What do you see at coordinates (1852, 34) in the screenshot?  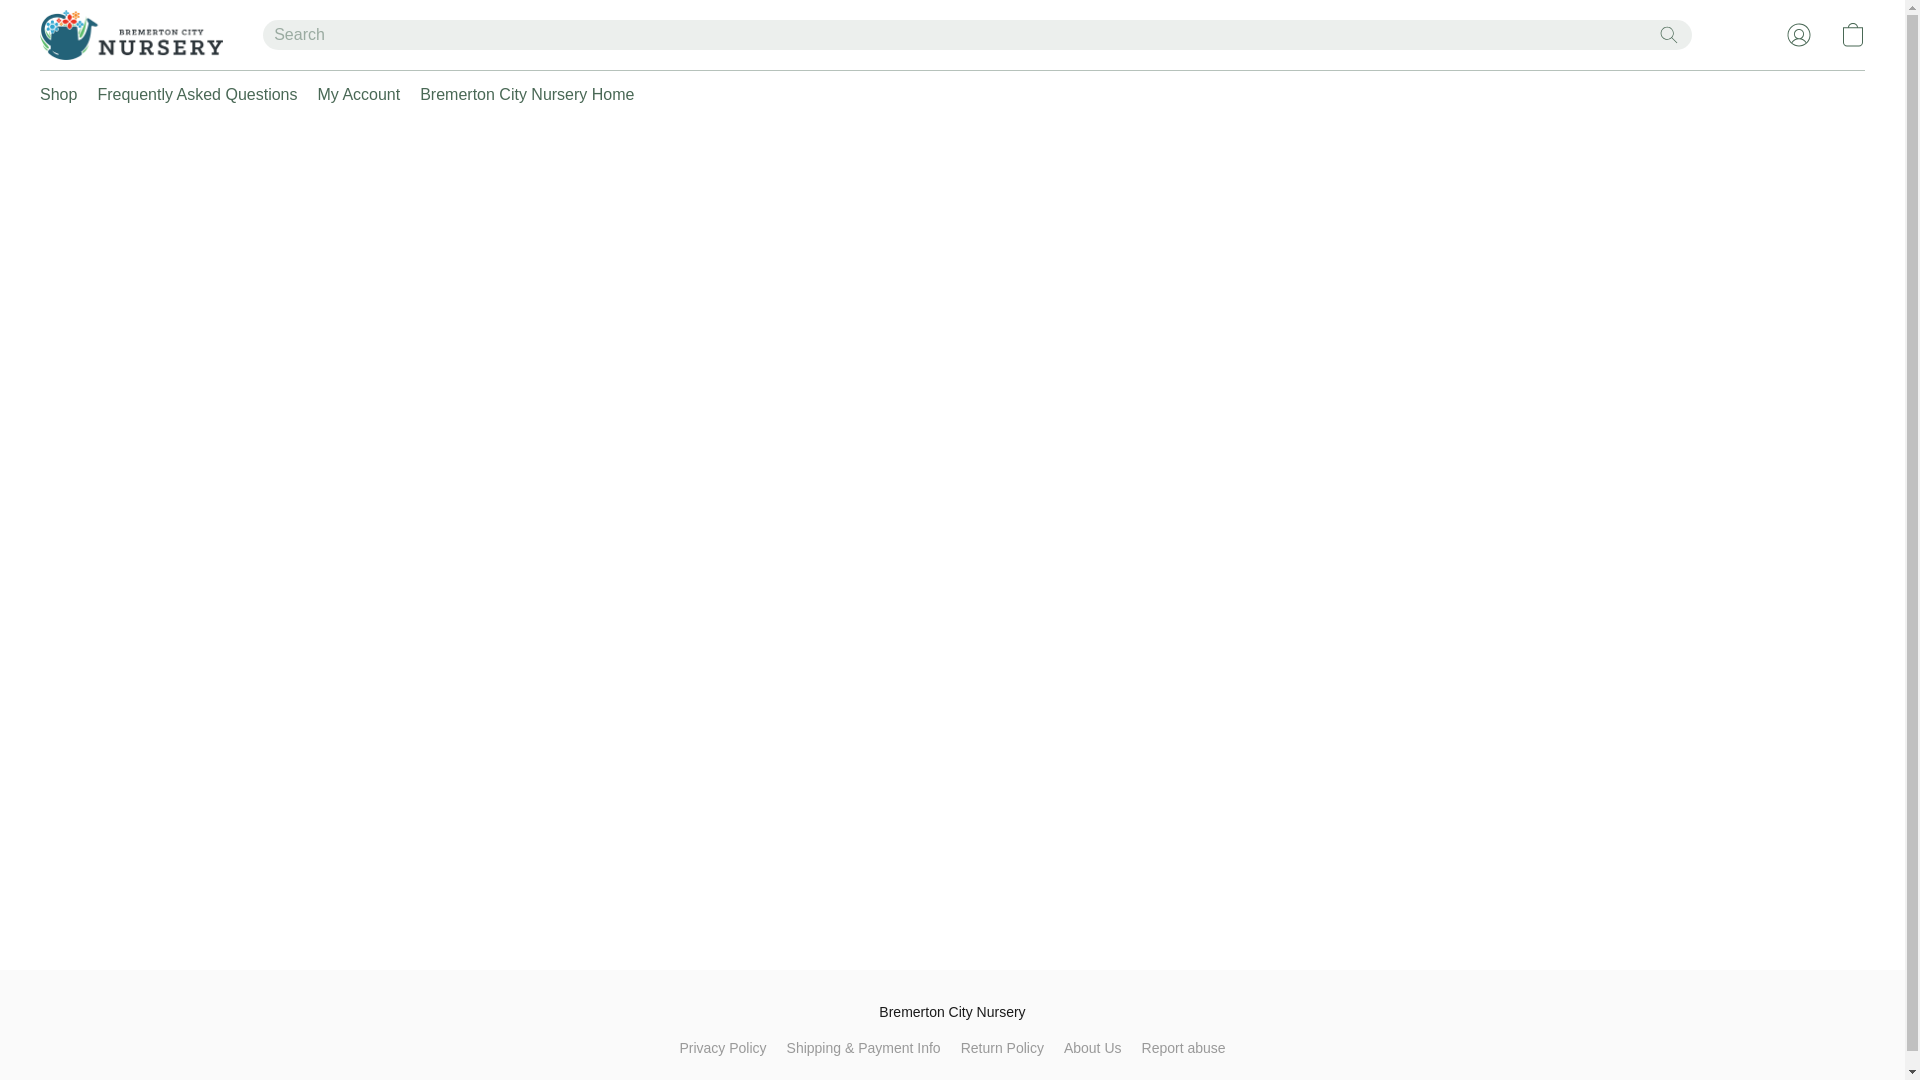 I see `Go to your shopping cart` at bounding box center [1852, 34].